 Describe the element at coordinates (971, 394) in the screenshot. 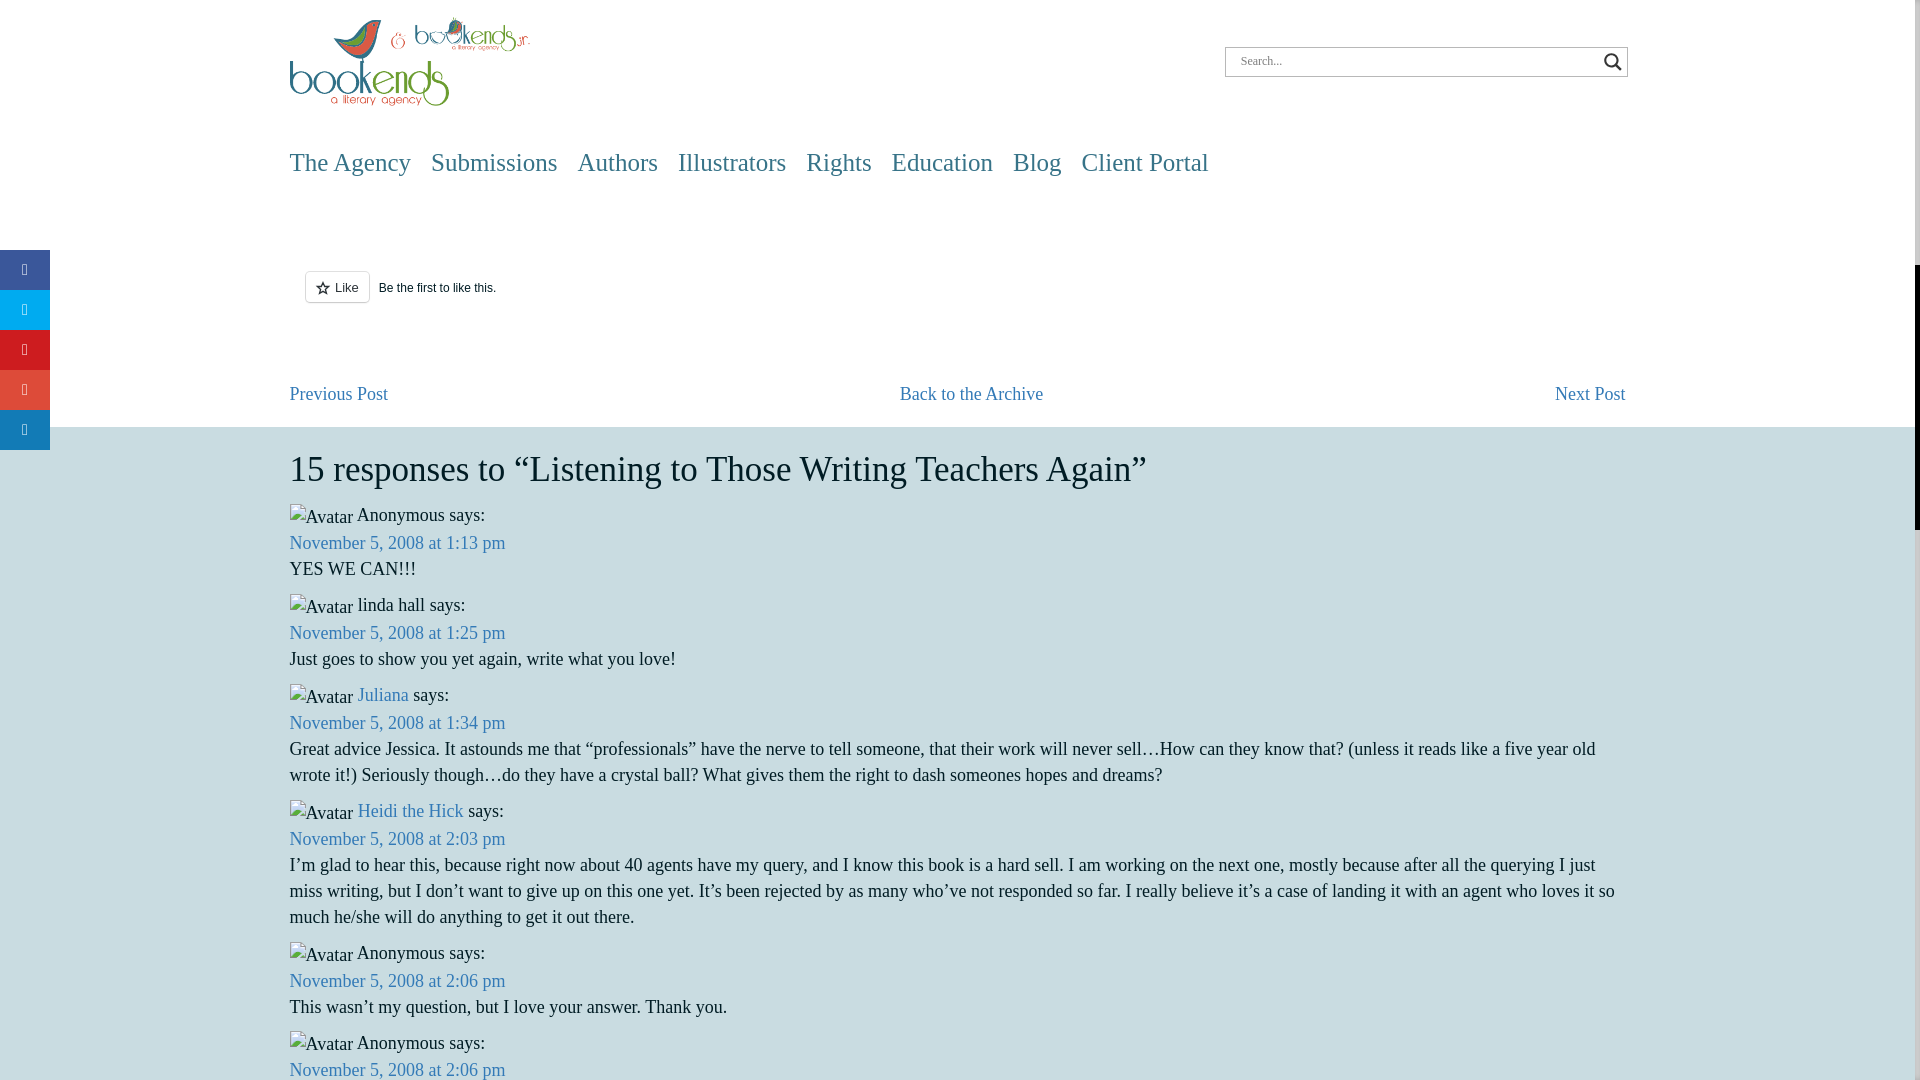

I see `Back to the Archive` at that location.